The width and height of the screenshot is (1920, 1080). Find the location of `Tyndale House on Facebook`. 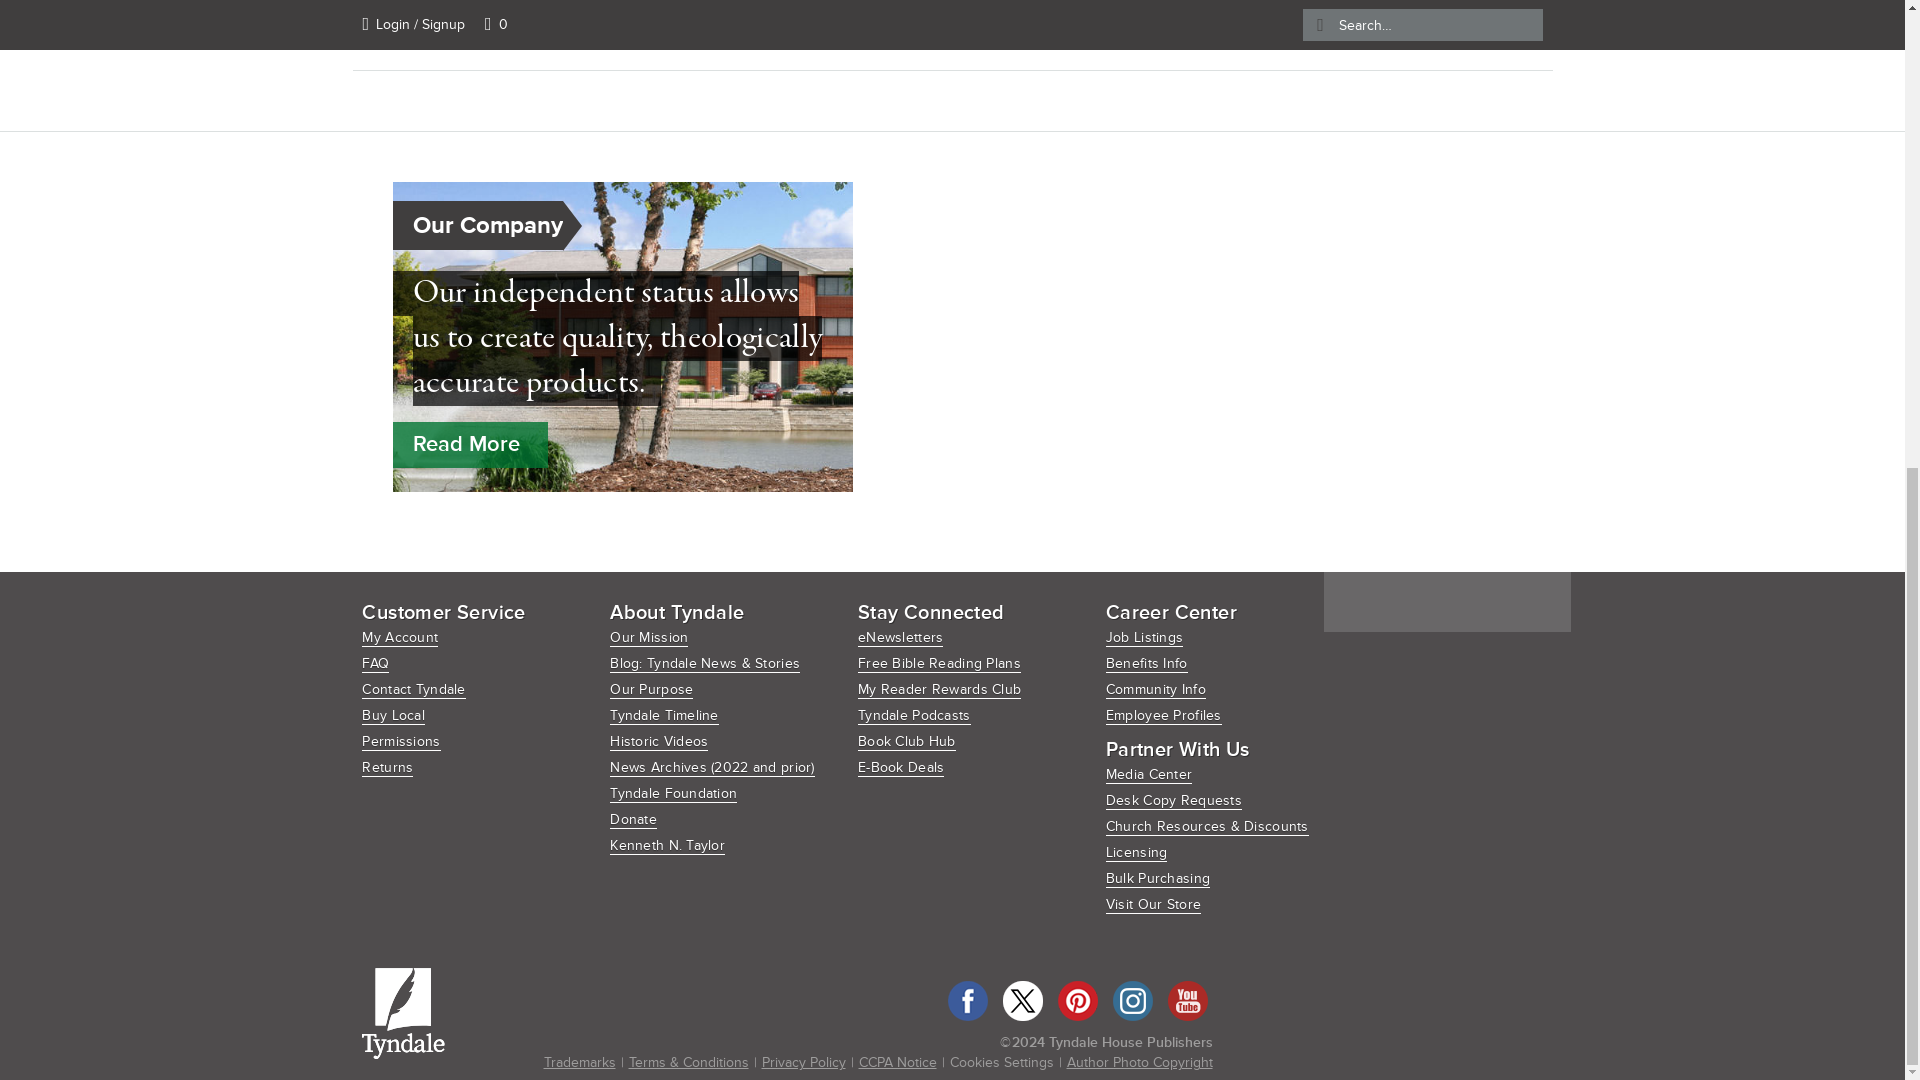

Tyndale House on Facebook is located at coordinates (968, 1000).